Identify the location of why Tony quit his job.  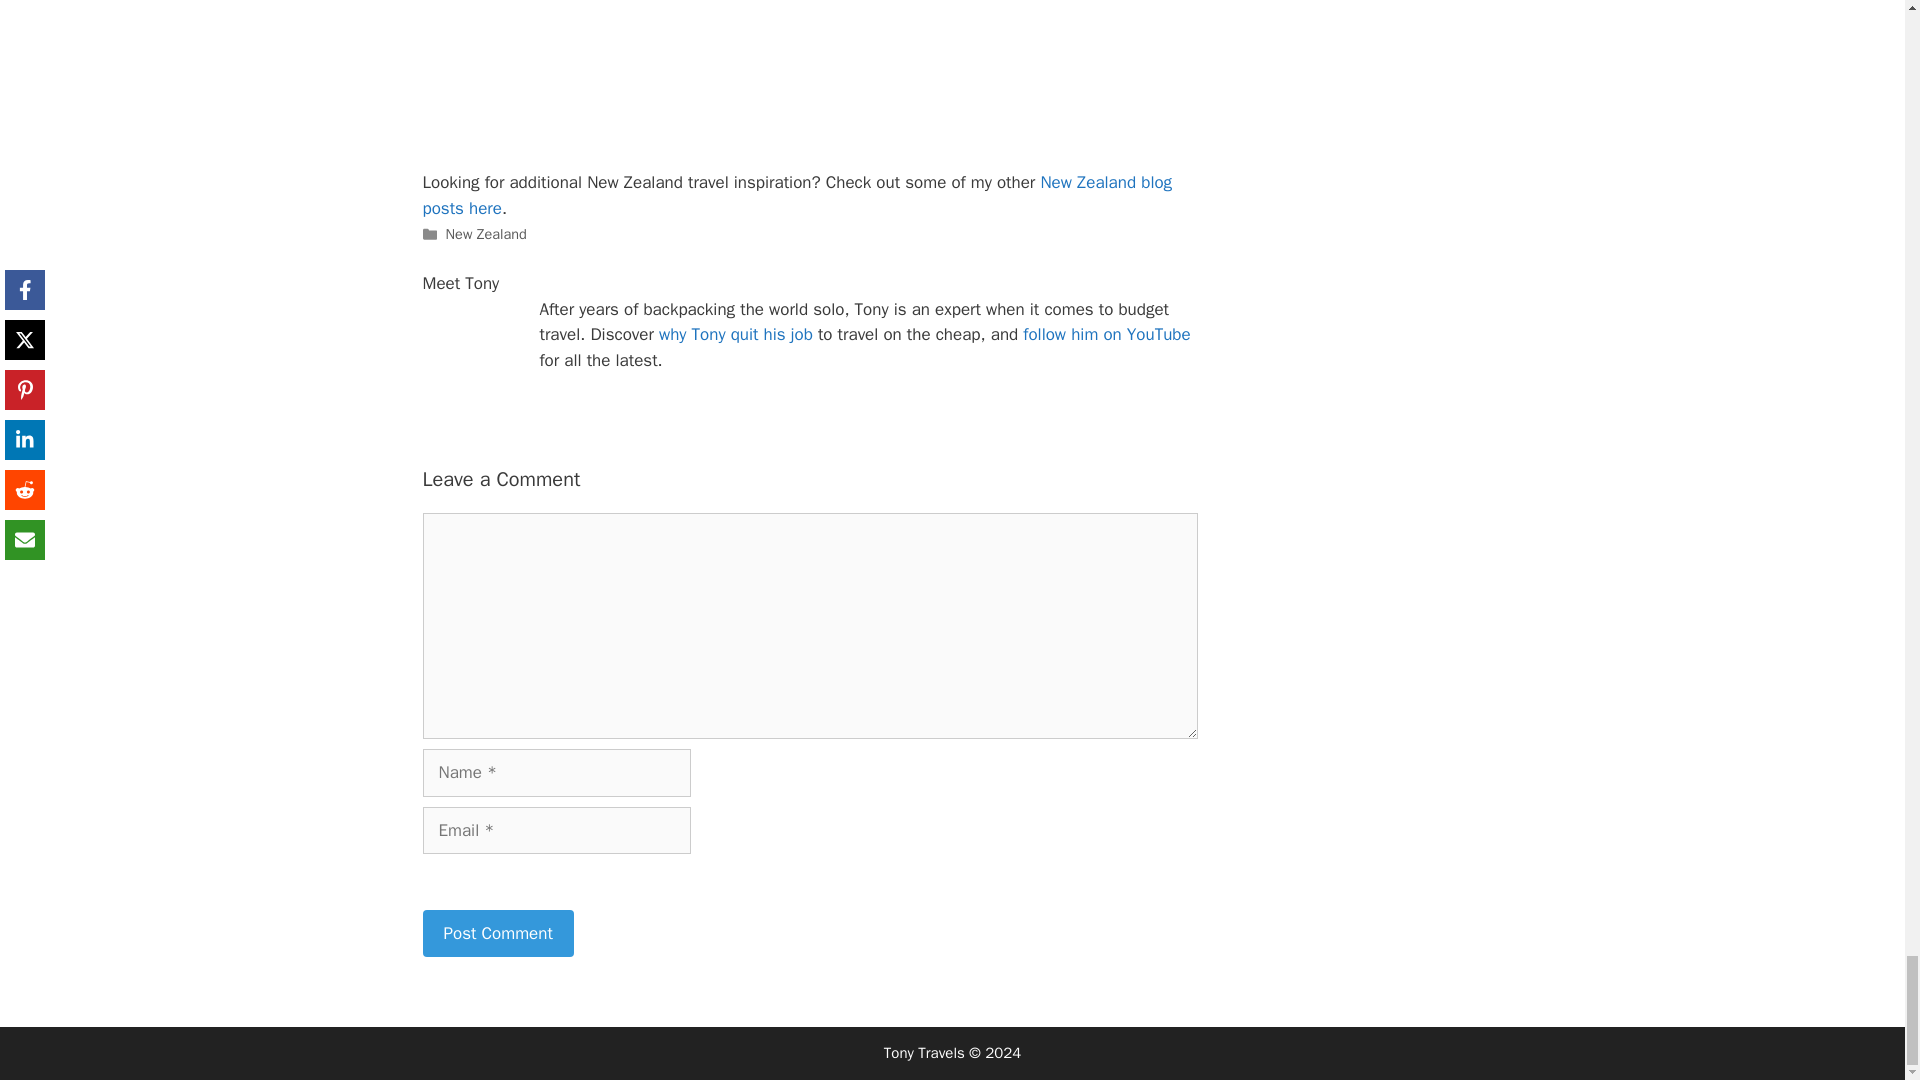
(735, 334).